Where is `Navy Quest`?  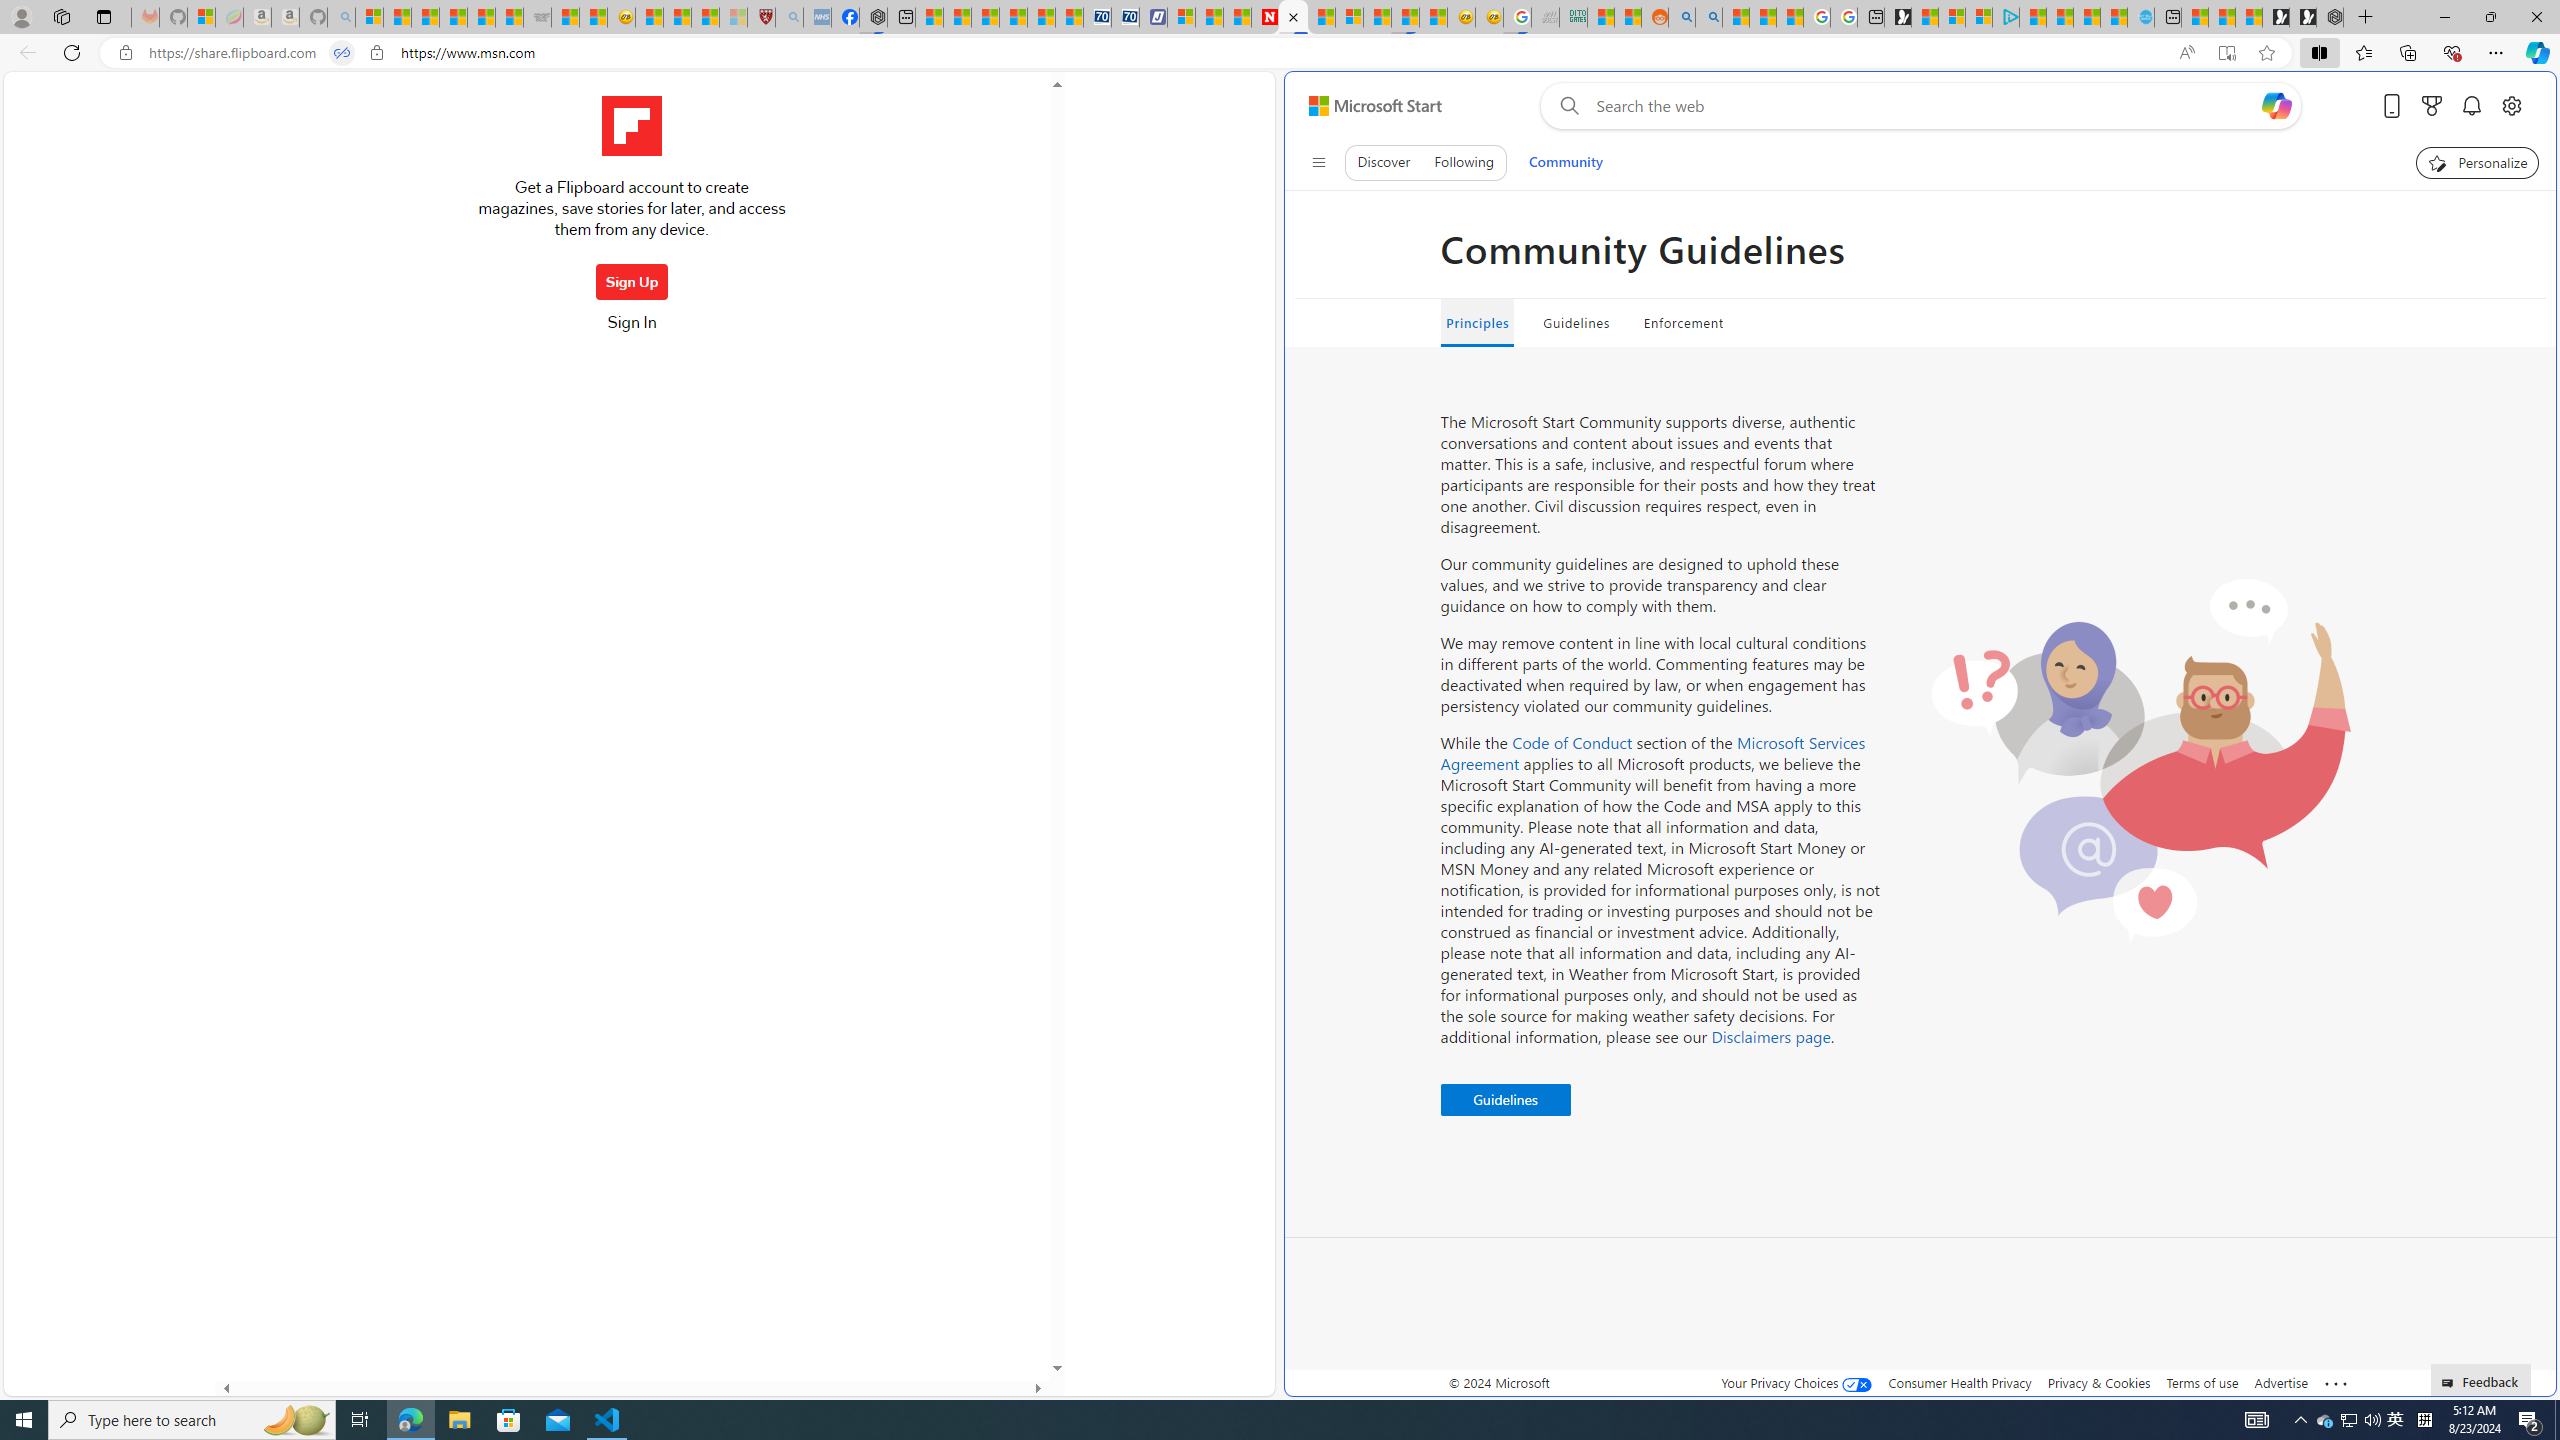 Navy Quest is located at coordinates (1544, 17).